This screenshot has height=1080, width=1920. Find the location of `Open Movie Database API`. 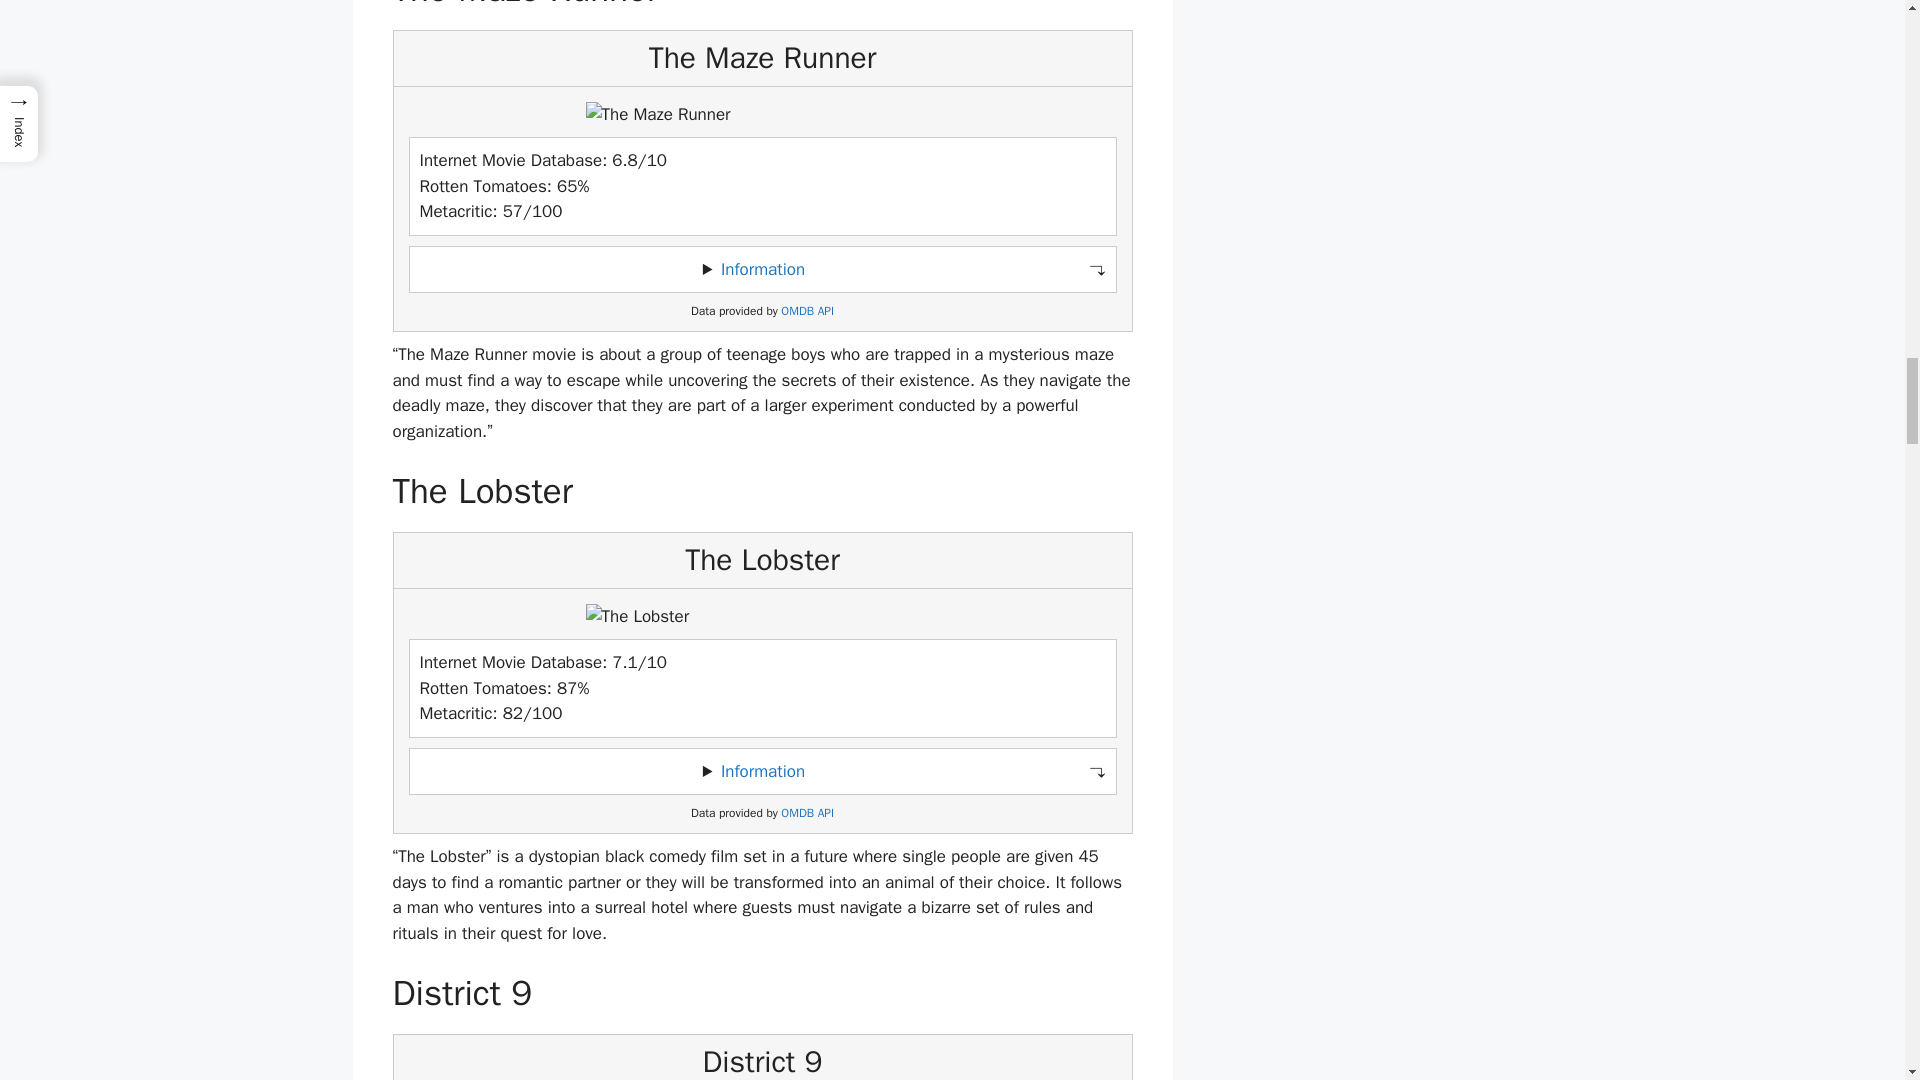

Open Movie Database API is located at coordinates (807, 310).